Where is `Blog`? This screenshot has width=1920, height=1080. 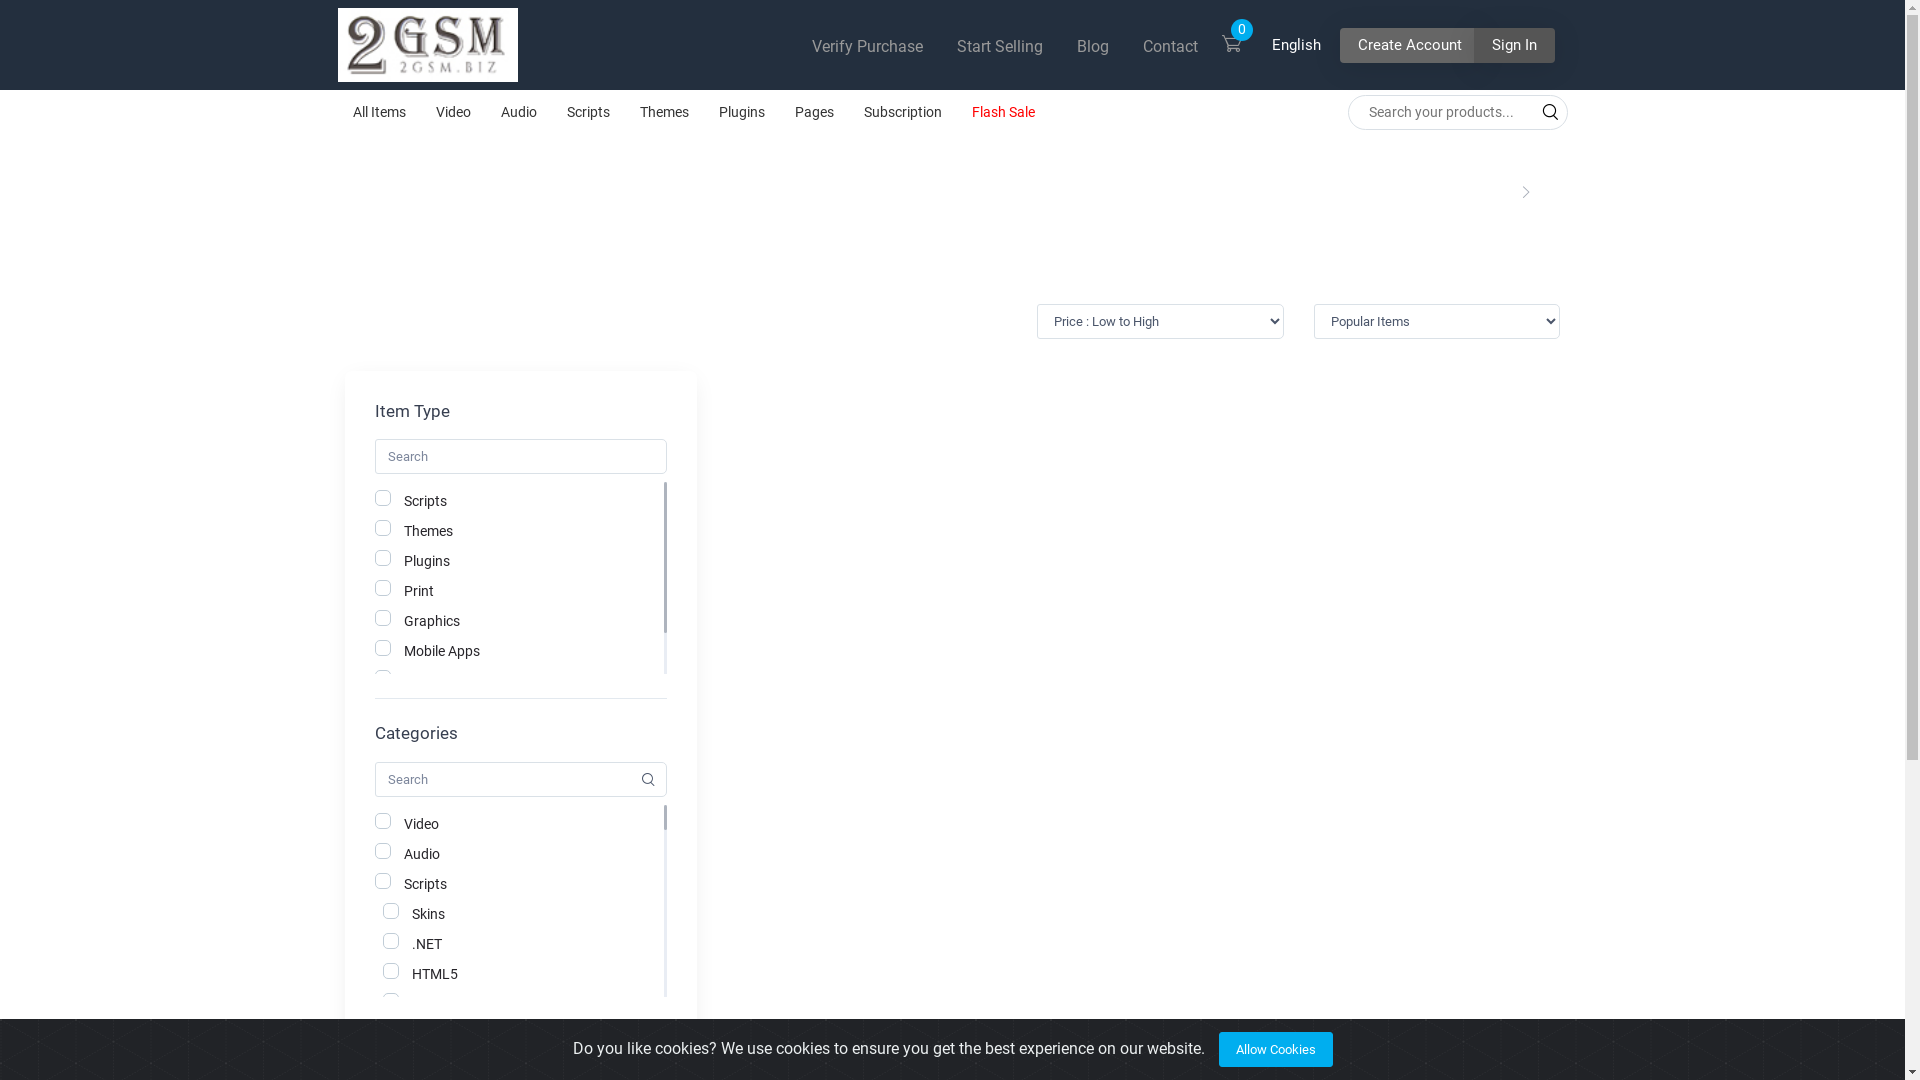
Blog is located at coordinates (1092, 46).